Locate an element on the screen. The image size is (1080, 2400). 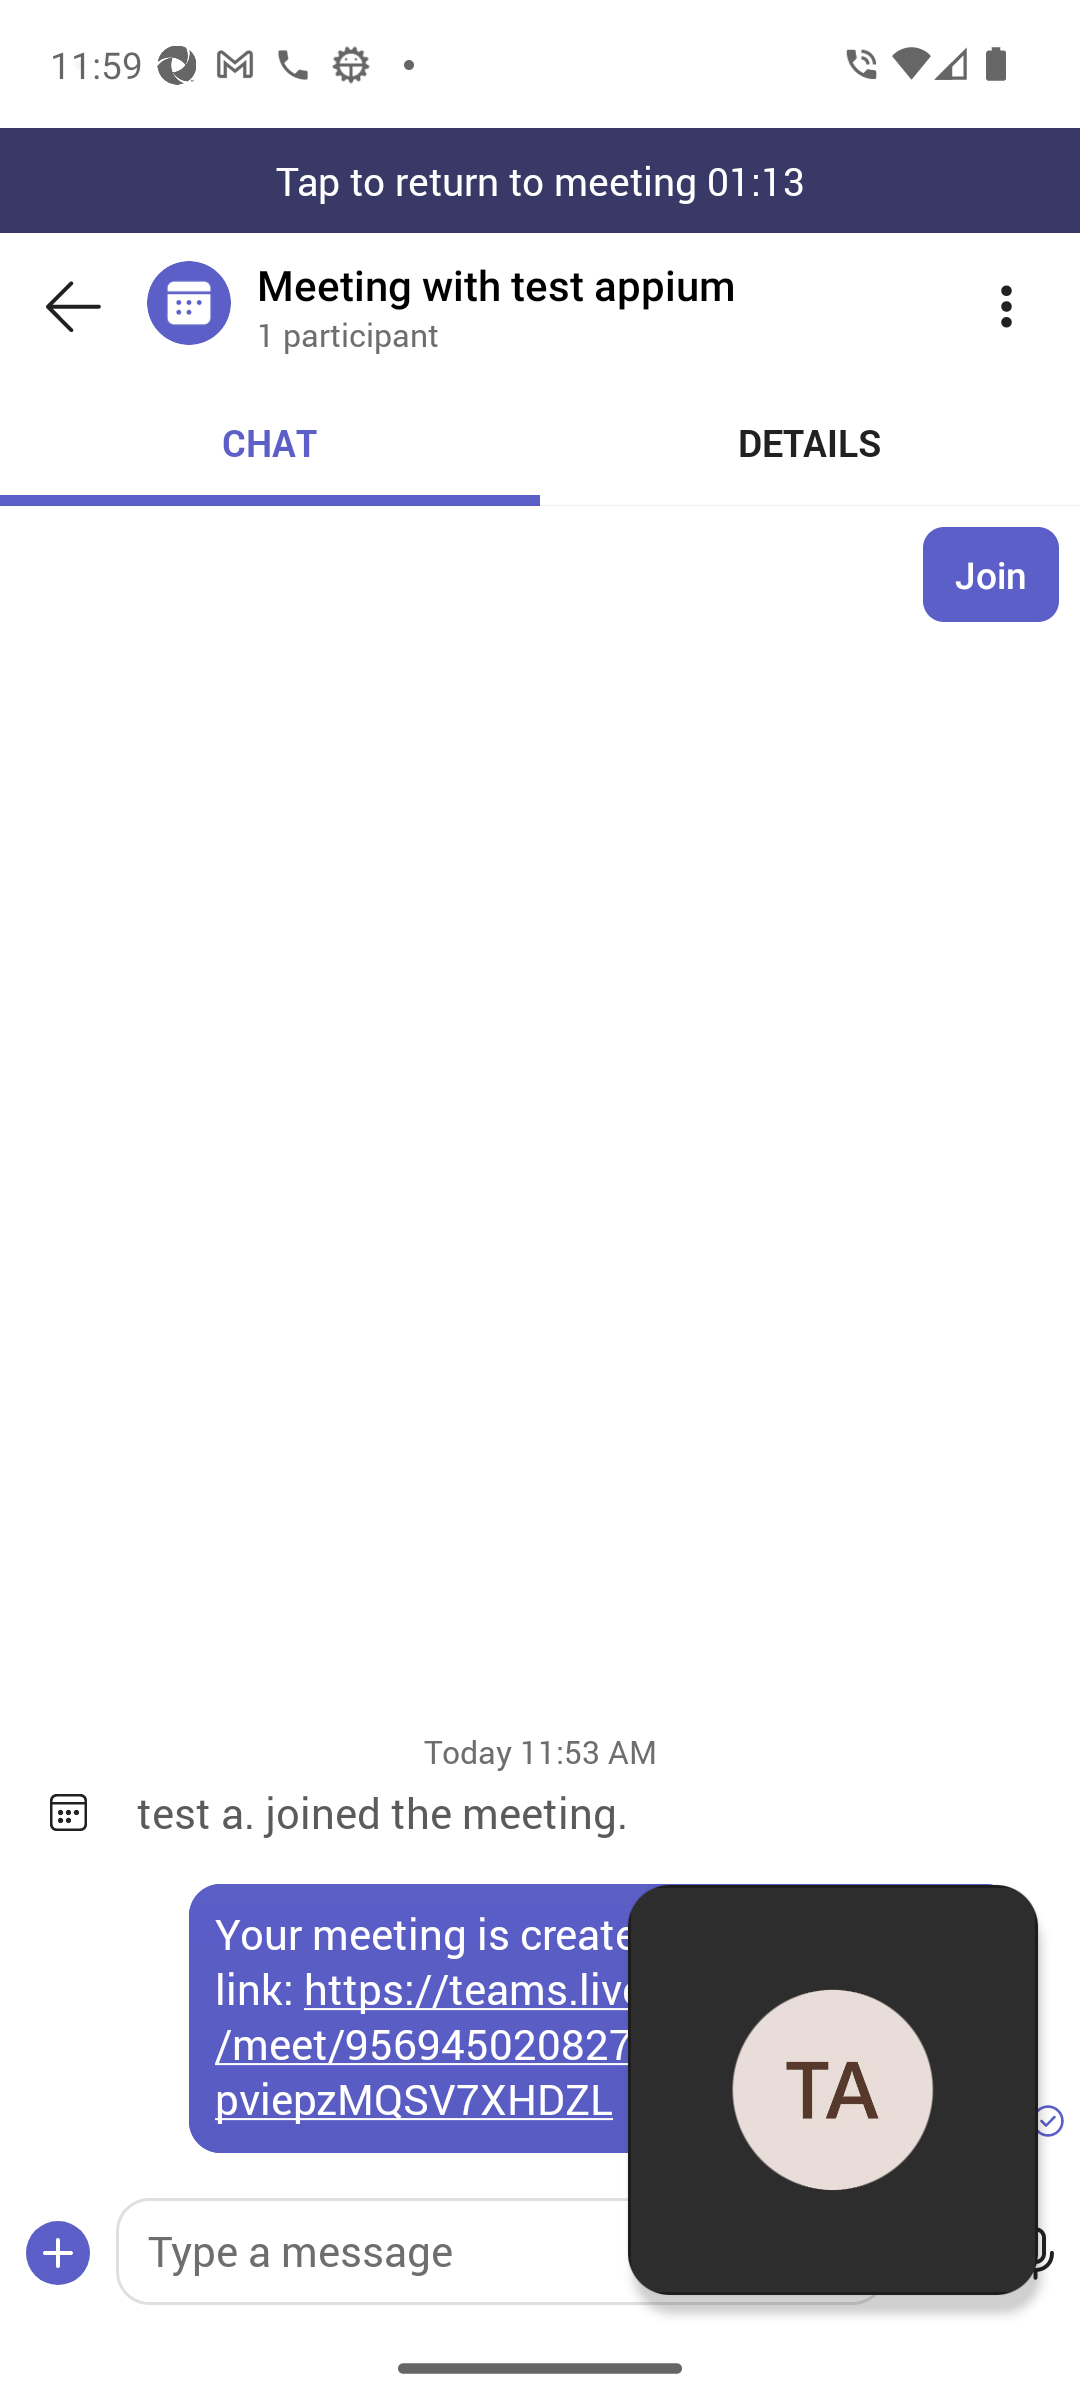
Join is located at coordinates (991, 574).